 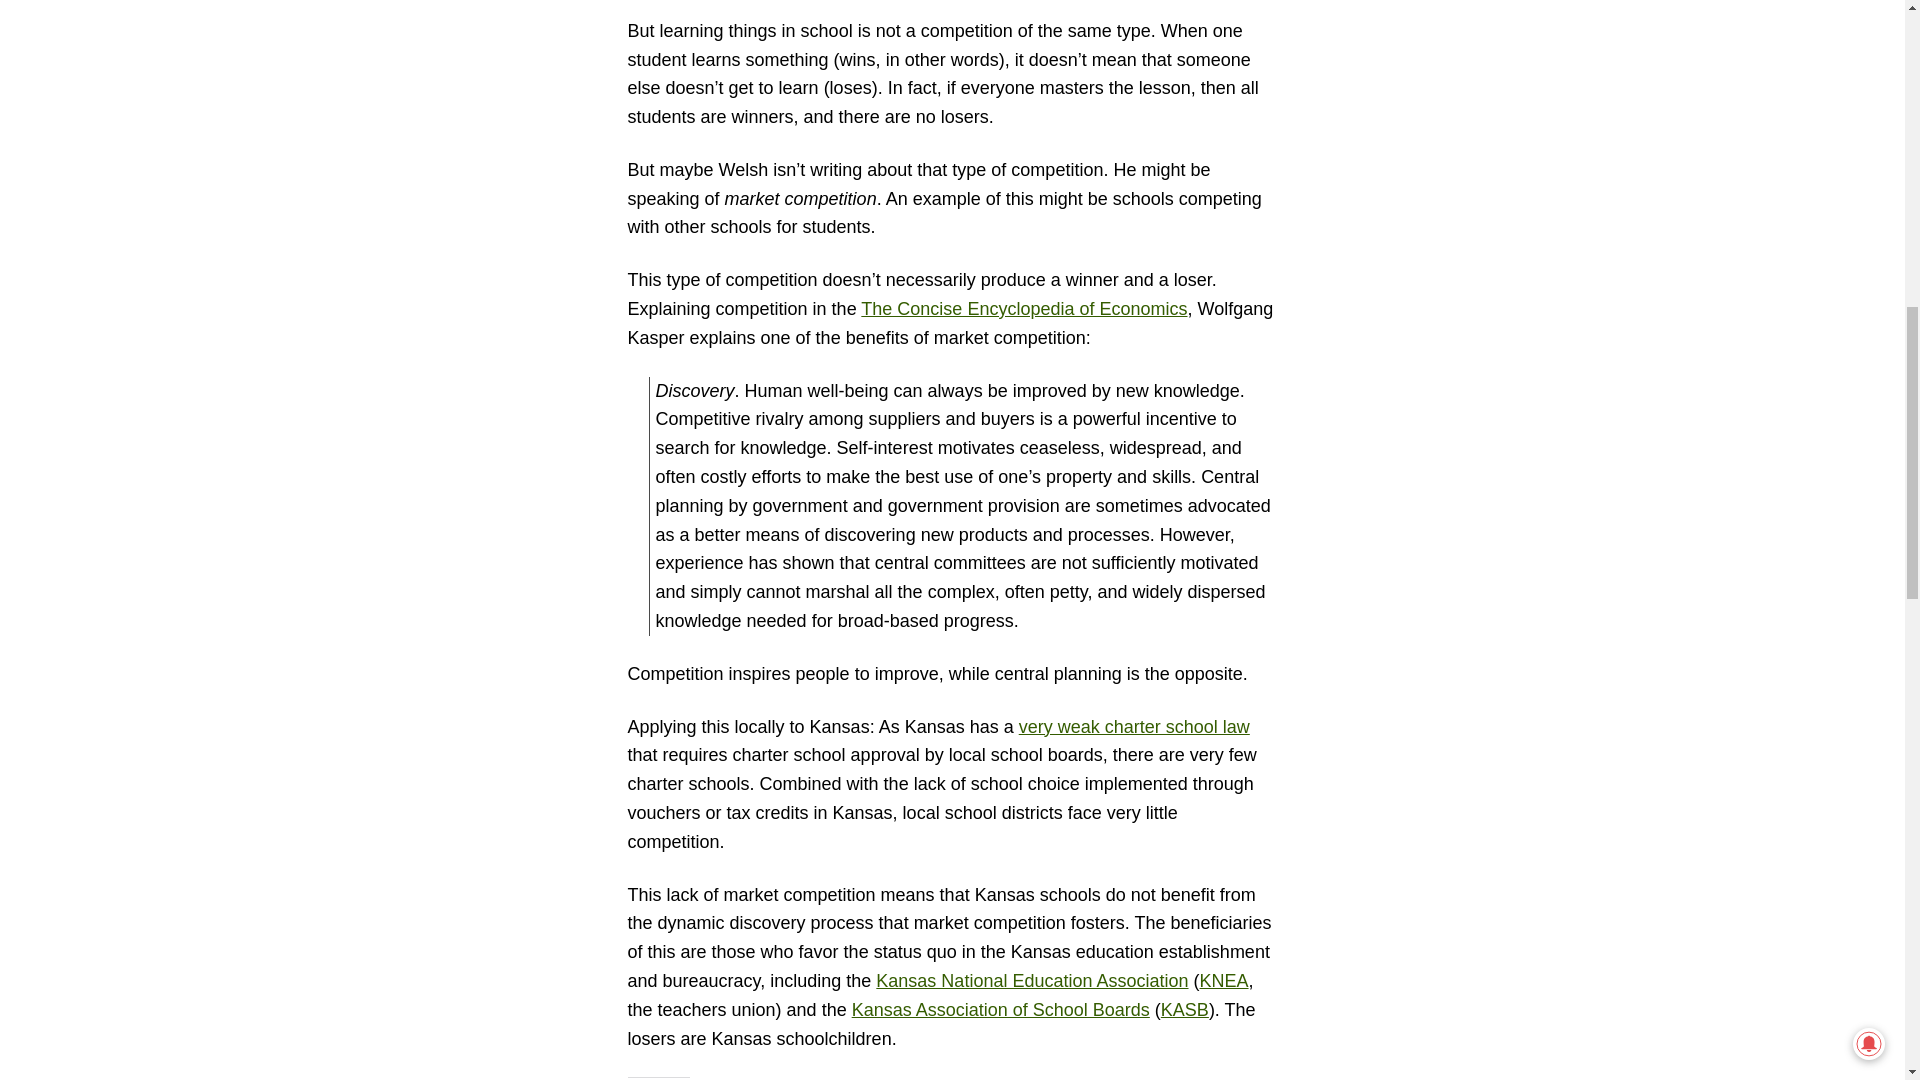 What do you see at coordinates (1001, 1010) in the screenshot?
I see `Kansas Association of School Boards` at bounding box center [1001, 1010].